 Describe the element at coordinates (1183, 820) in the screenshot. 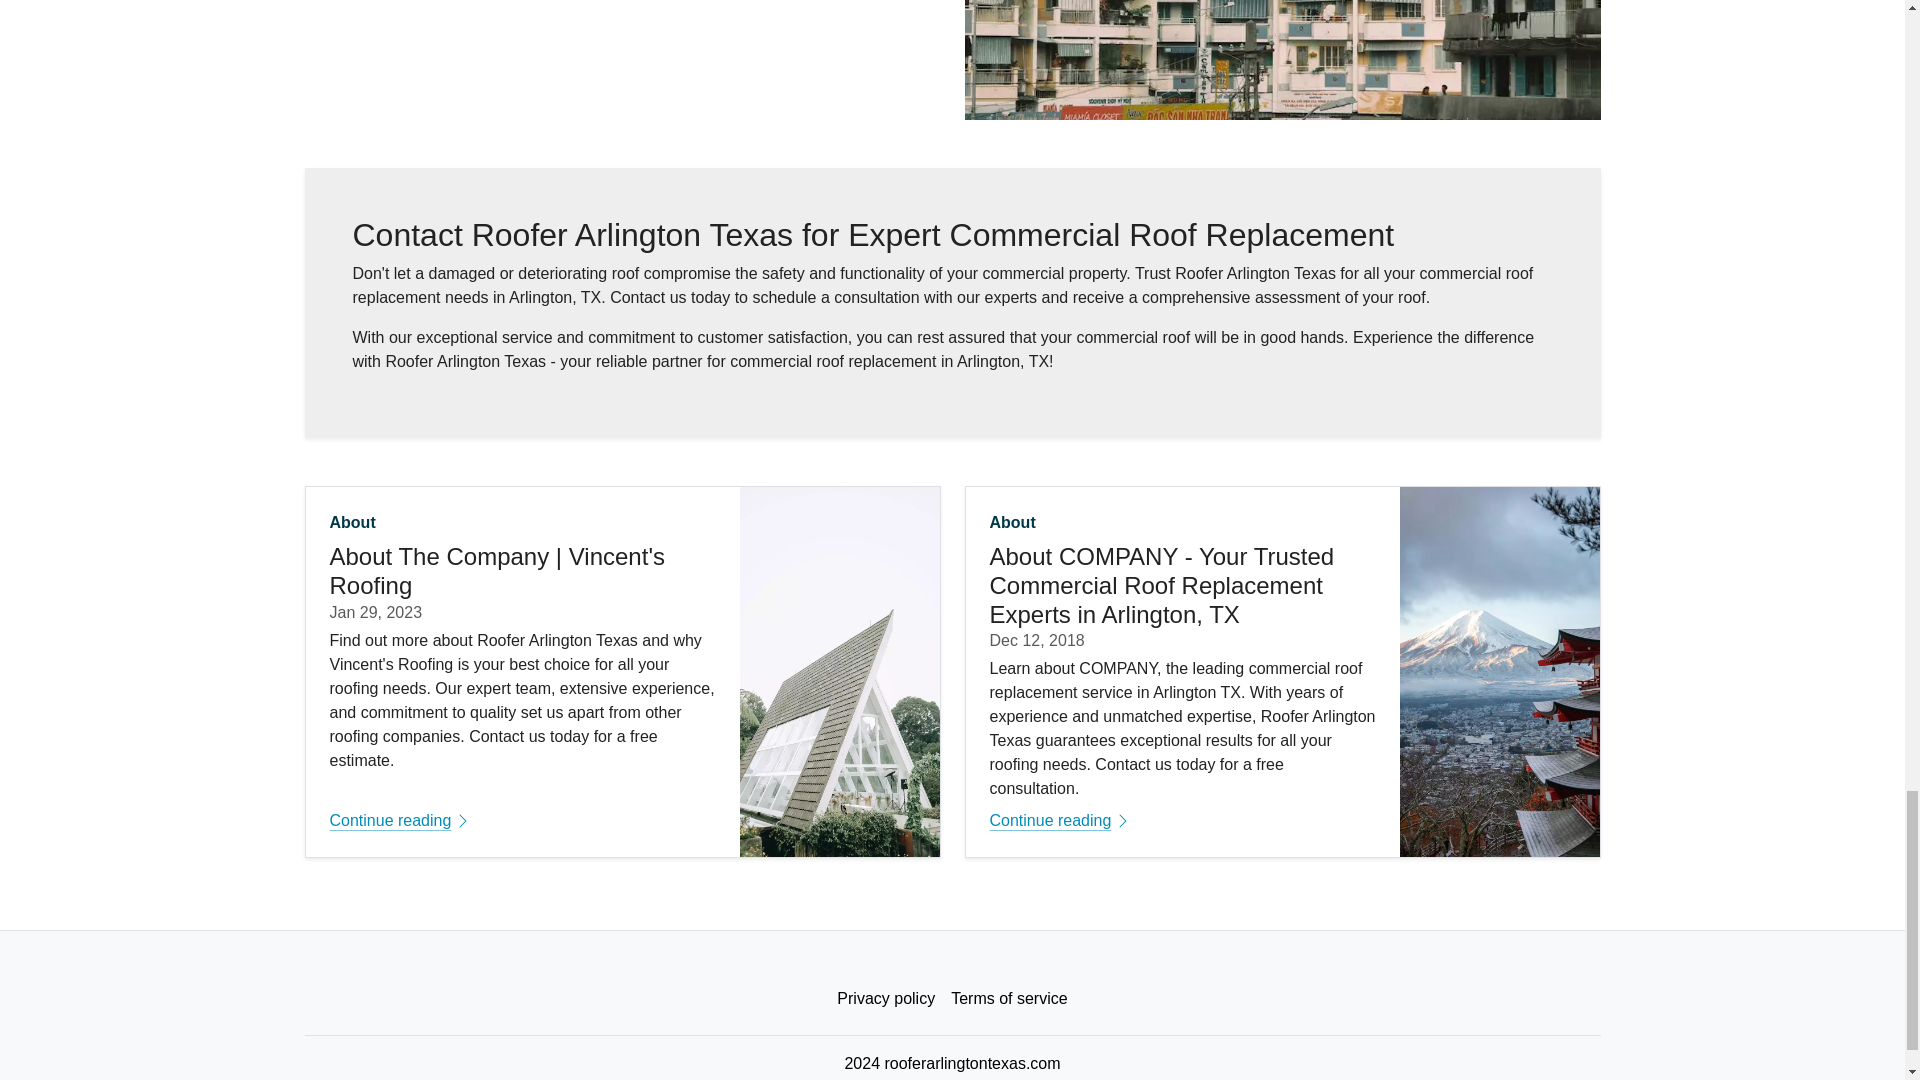

I see `Continue reading` at that location.